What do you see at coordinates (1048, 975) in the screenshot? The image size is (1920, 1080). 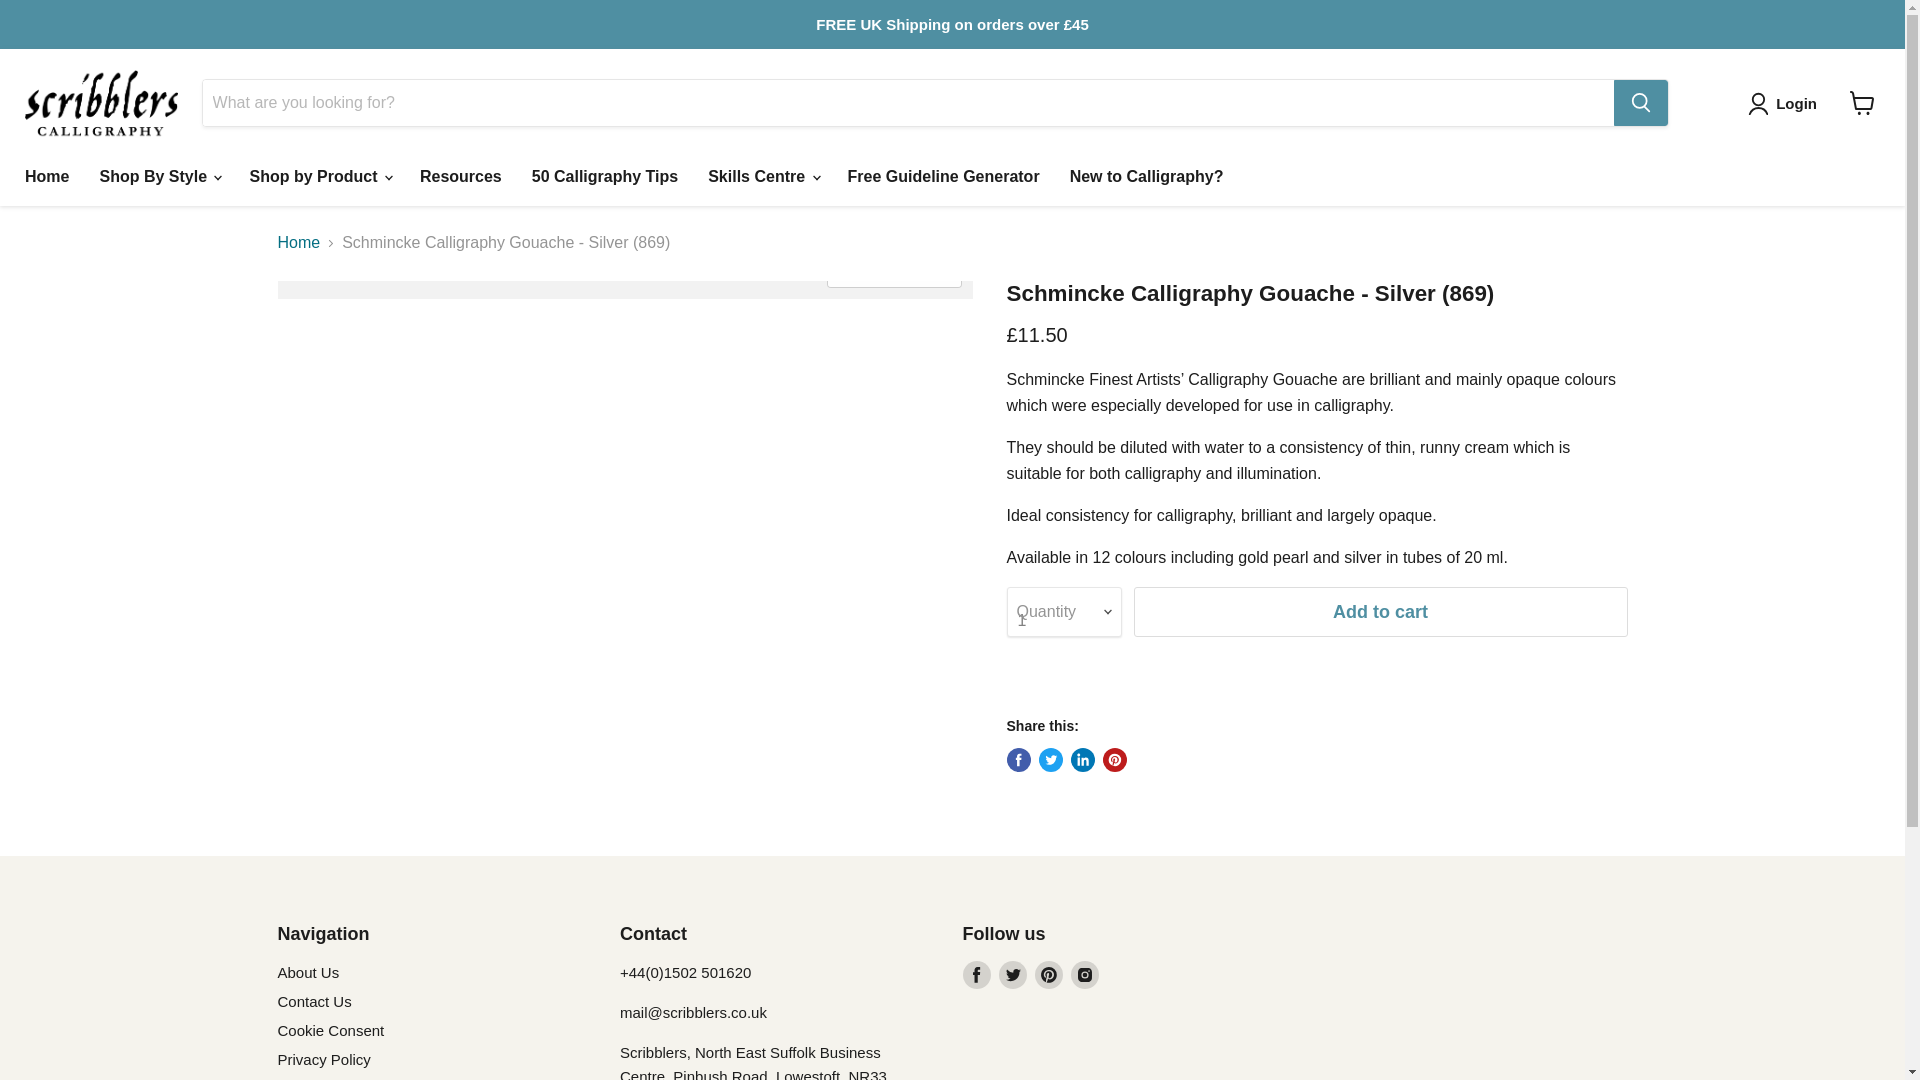 I see `Pinterest` at bounding box center [1048, 975].